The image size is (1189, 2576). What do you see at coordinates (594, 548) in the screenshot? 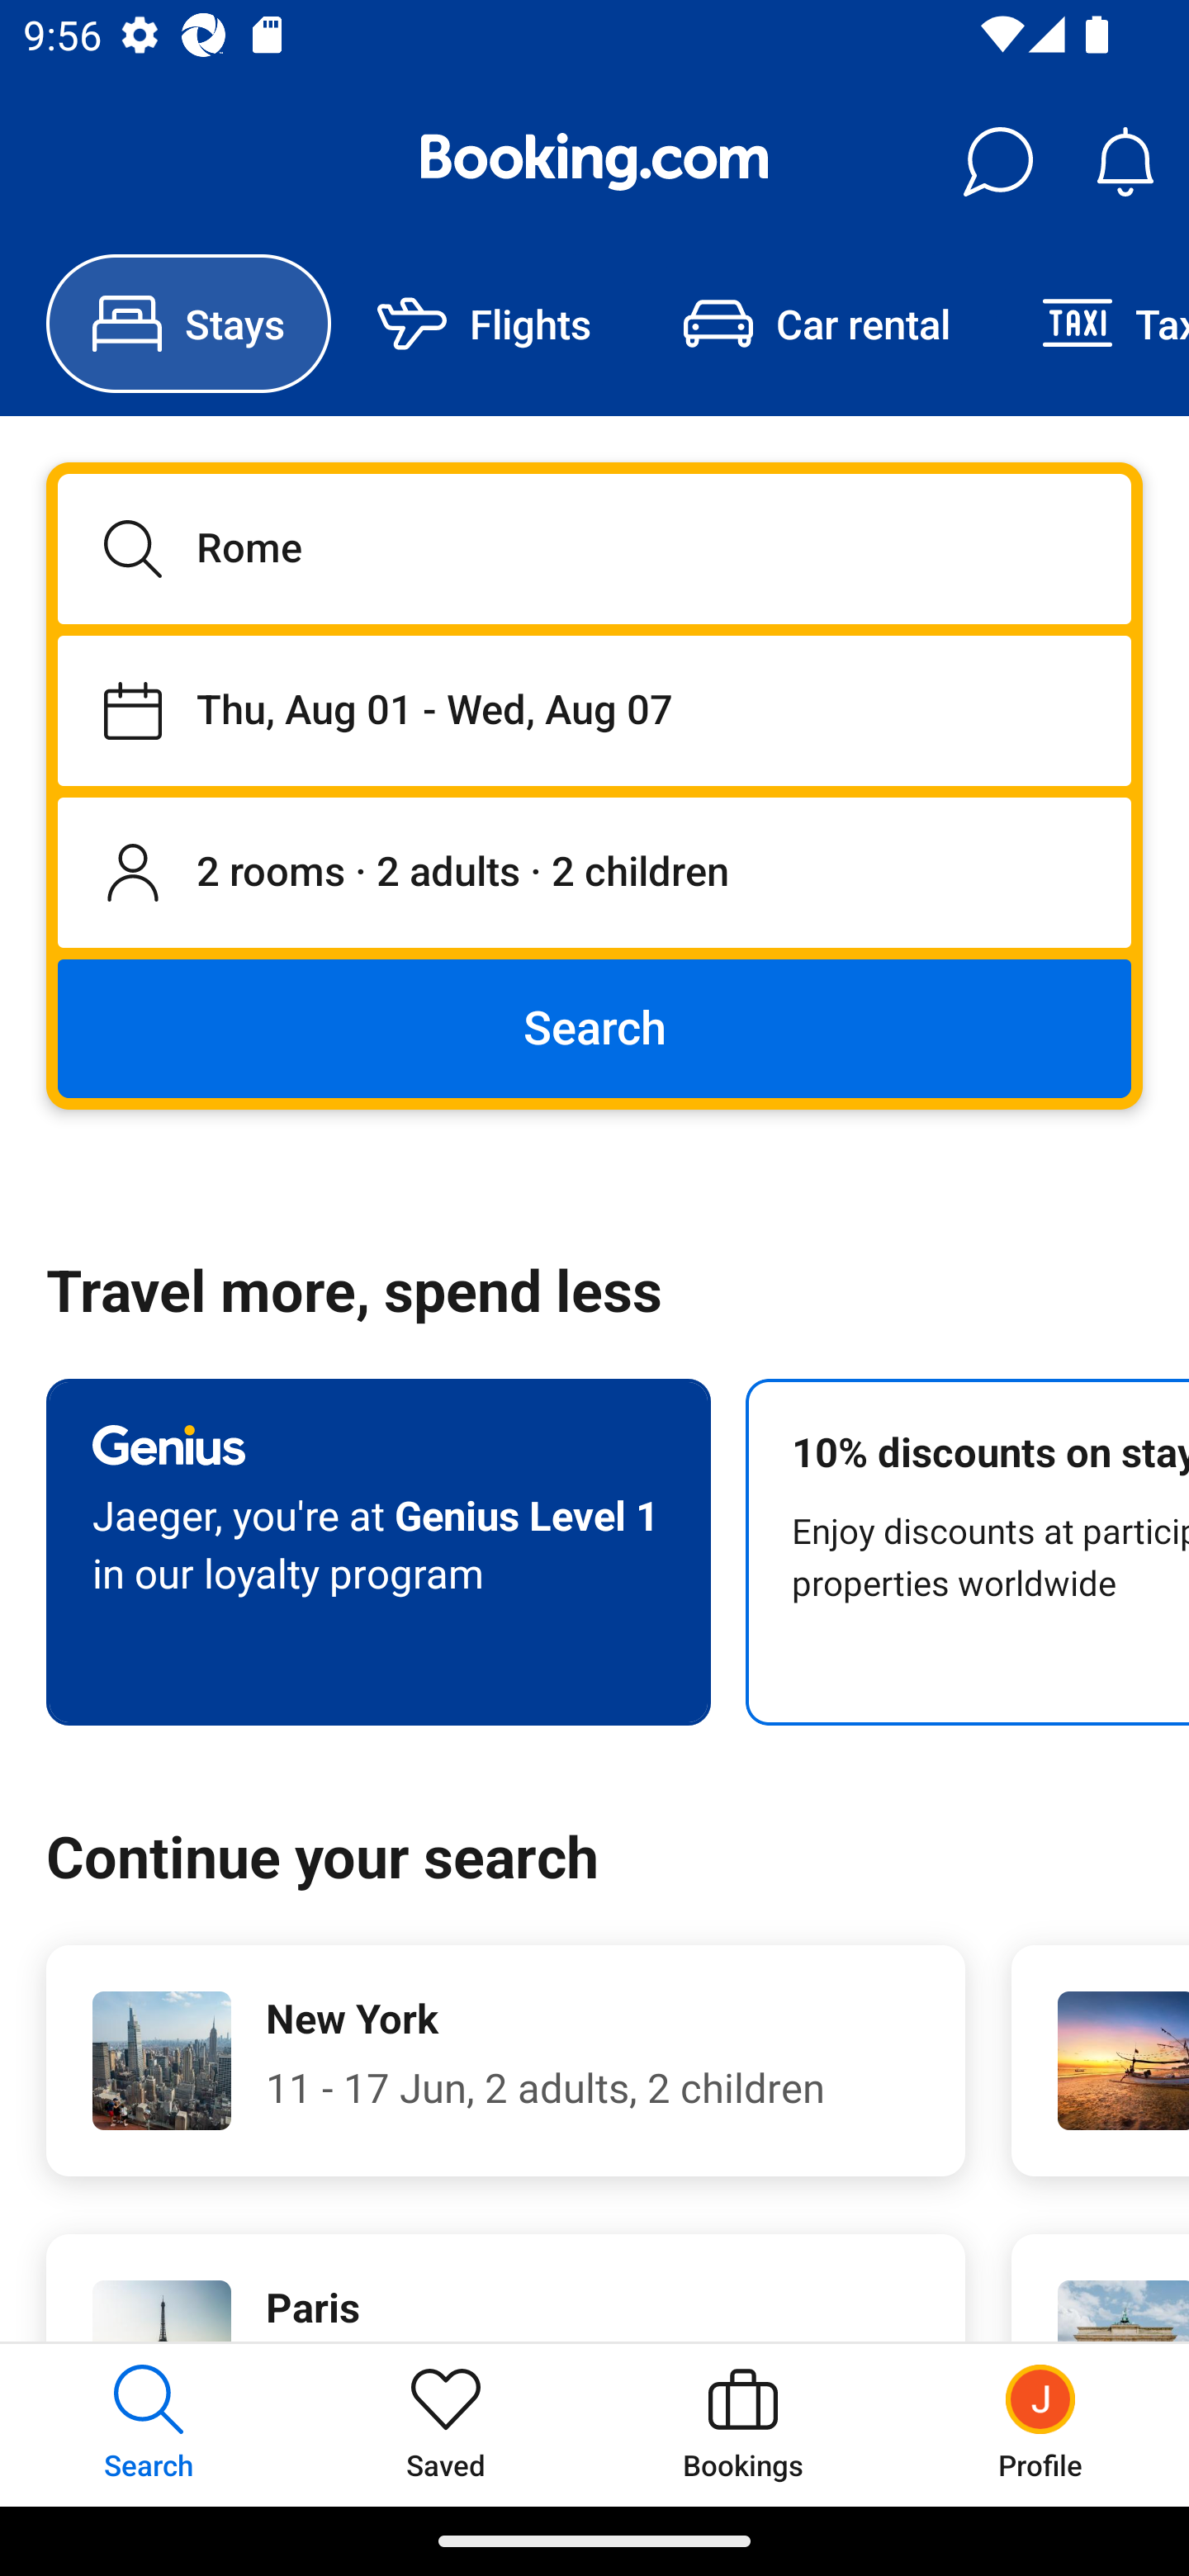
I see `Rome` at bounding box center [594, 548].